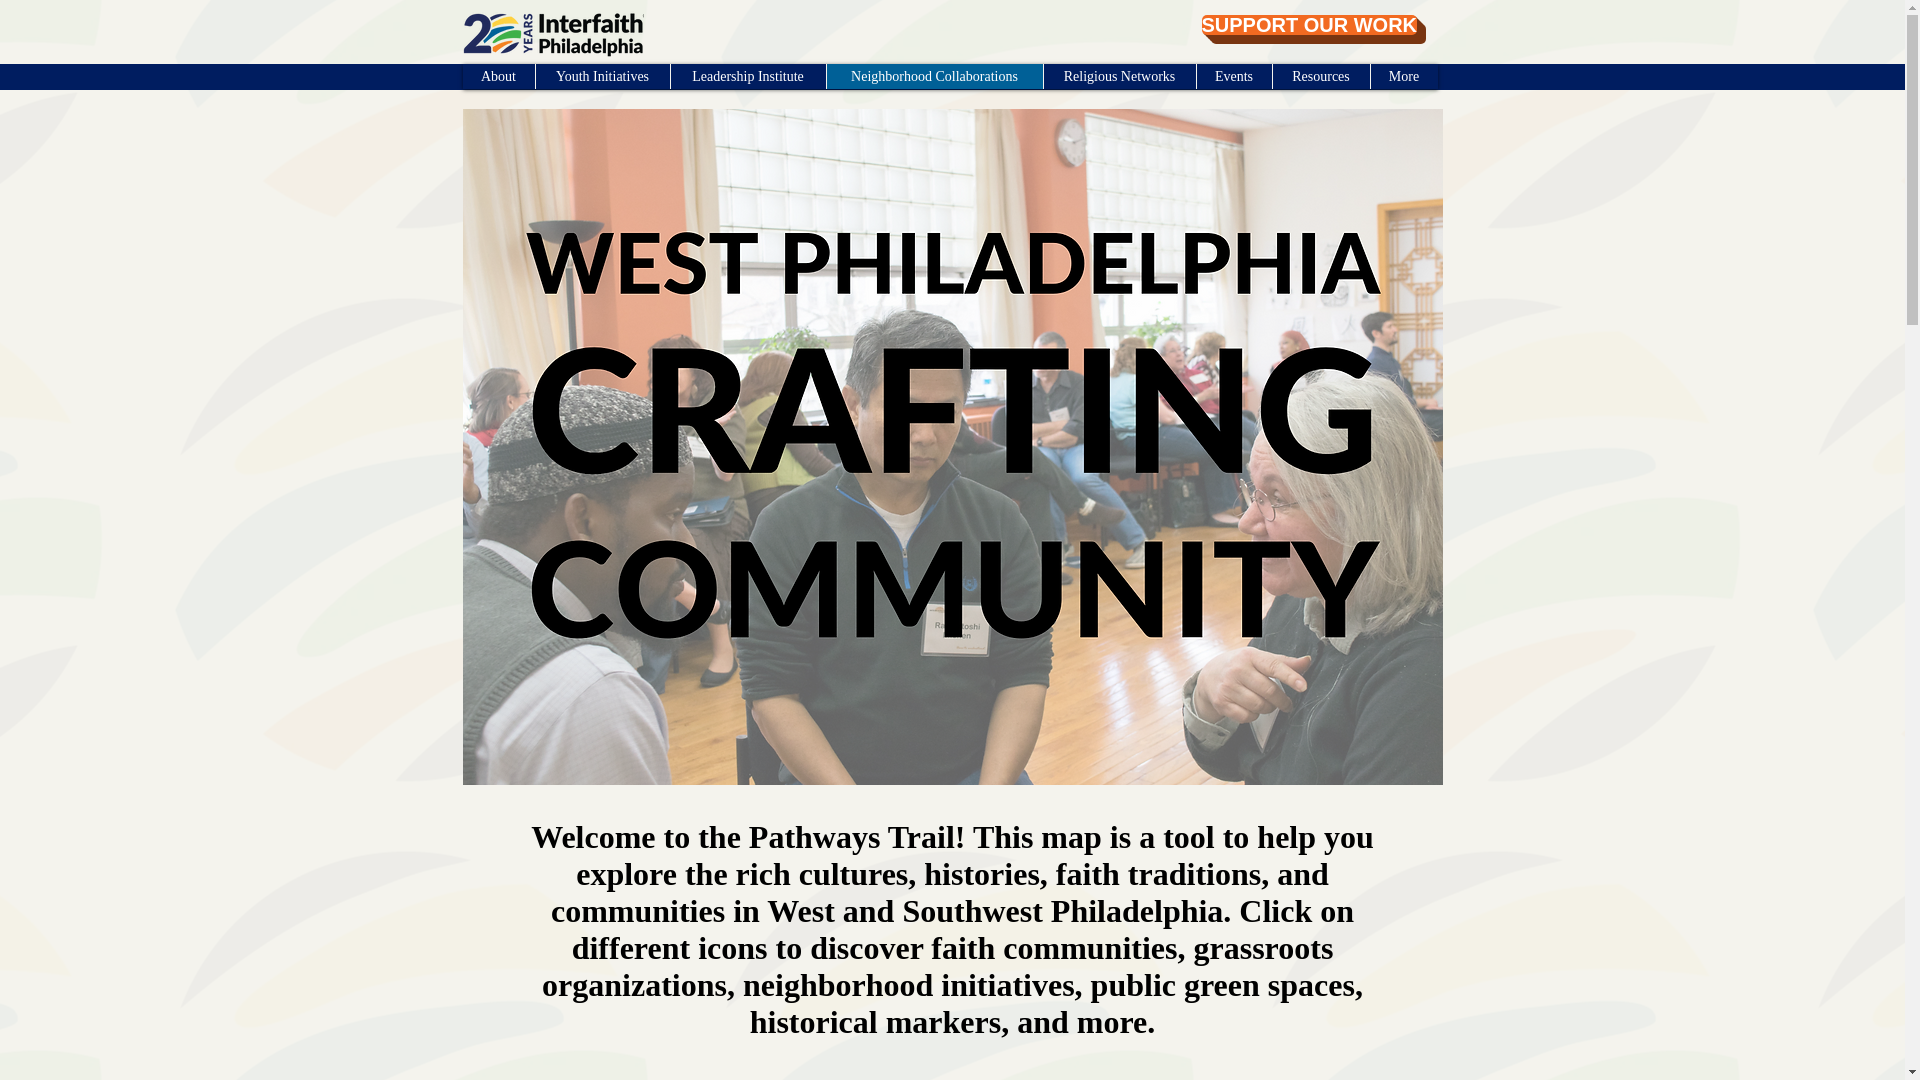  What do you see at coordinates (1310, 24) in the screenshot?
I see `SUPPORT OUR WORK` at bounding box center [1310, 24].